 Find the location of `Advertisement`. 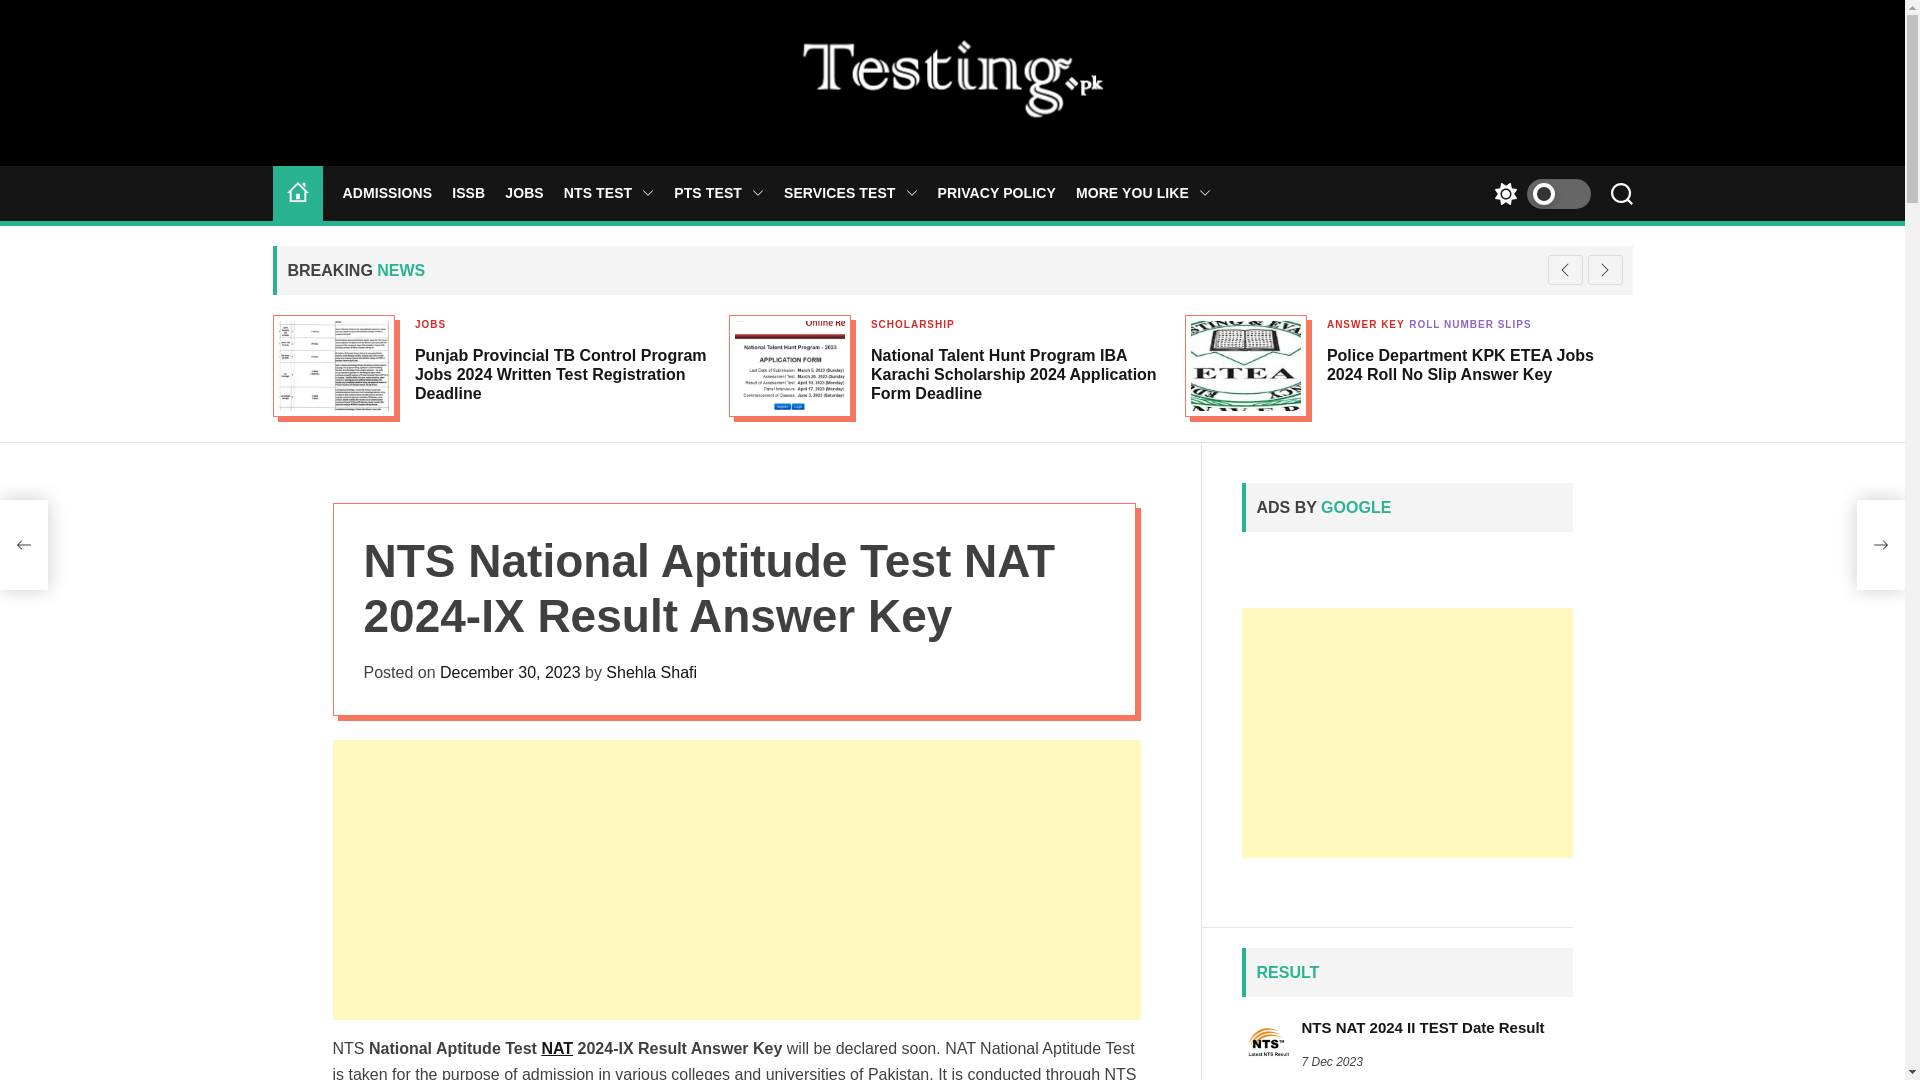

Advertisement is located at coordinates (736, 879).